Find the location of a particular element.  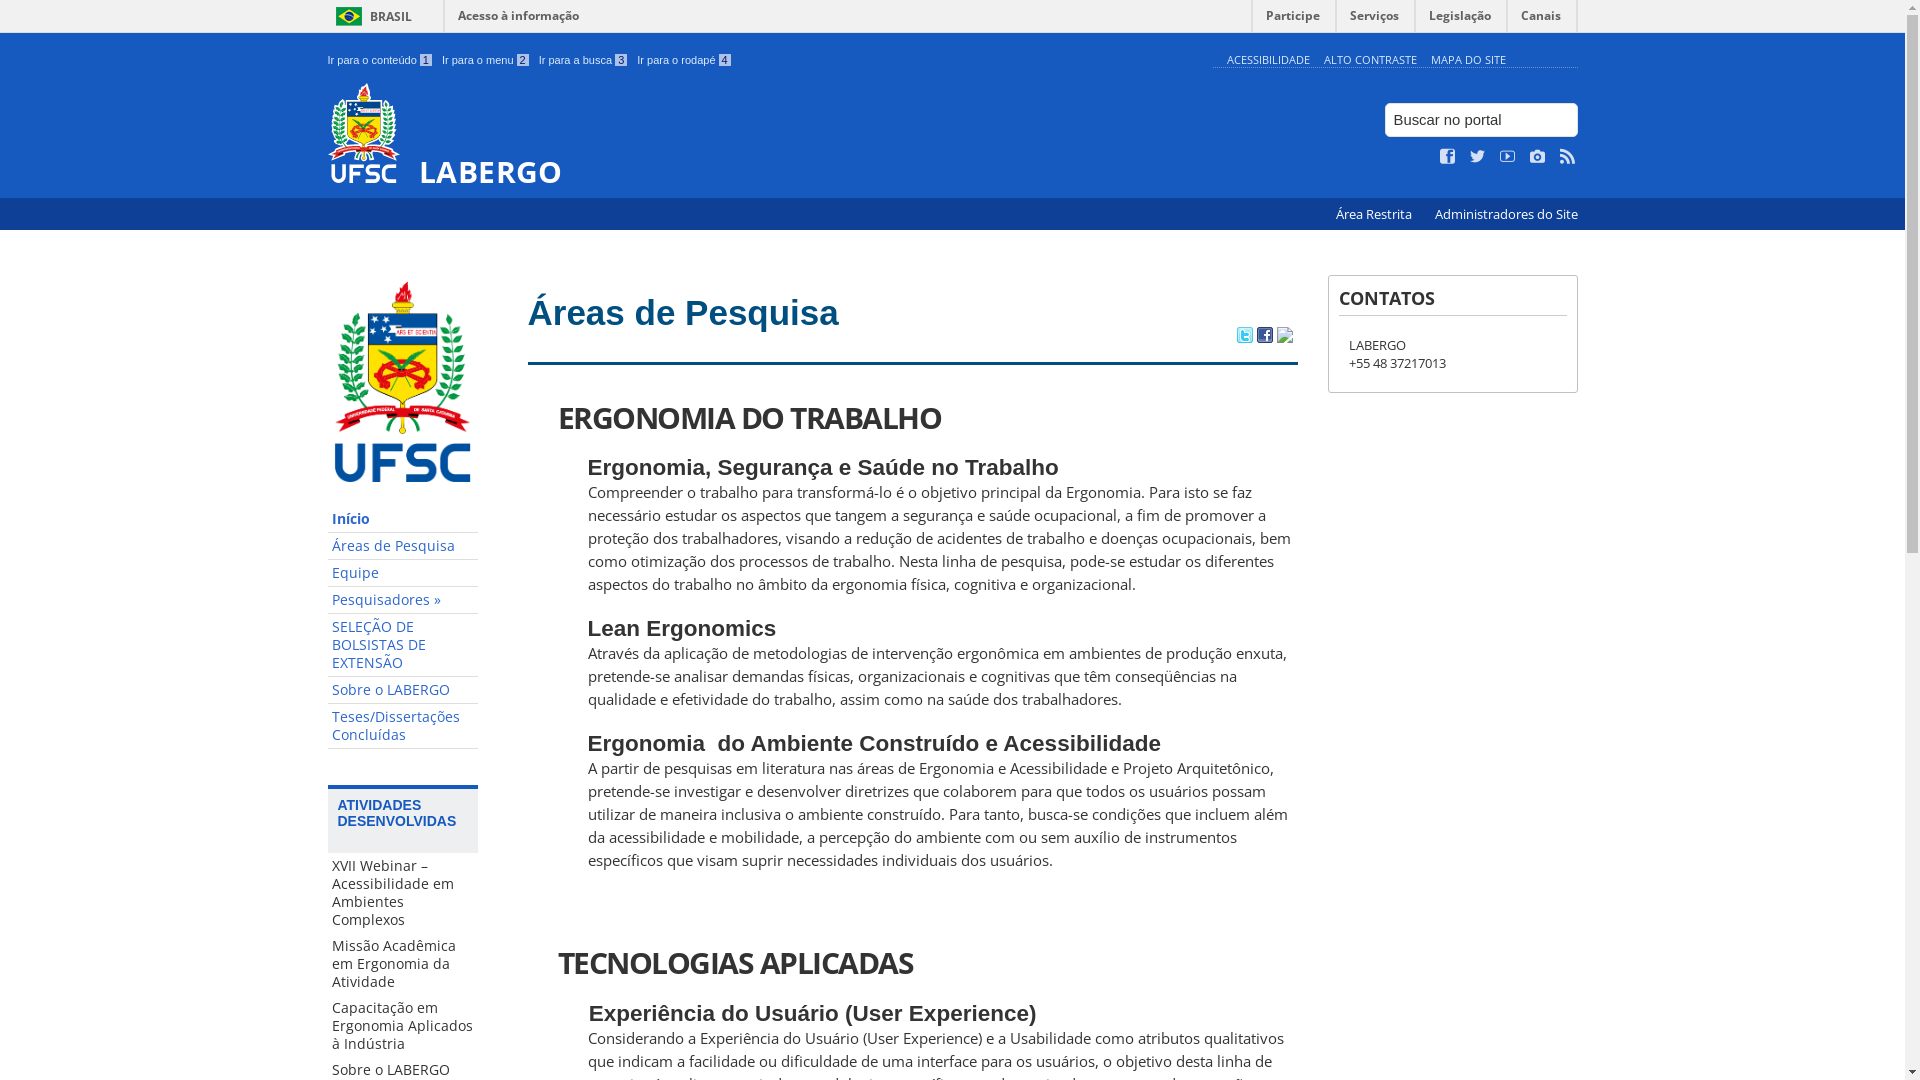

Sobre o LABERGO is located at coordinates (403, 690).